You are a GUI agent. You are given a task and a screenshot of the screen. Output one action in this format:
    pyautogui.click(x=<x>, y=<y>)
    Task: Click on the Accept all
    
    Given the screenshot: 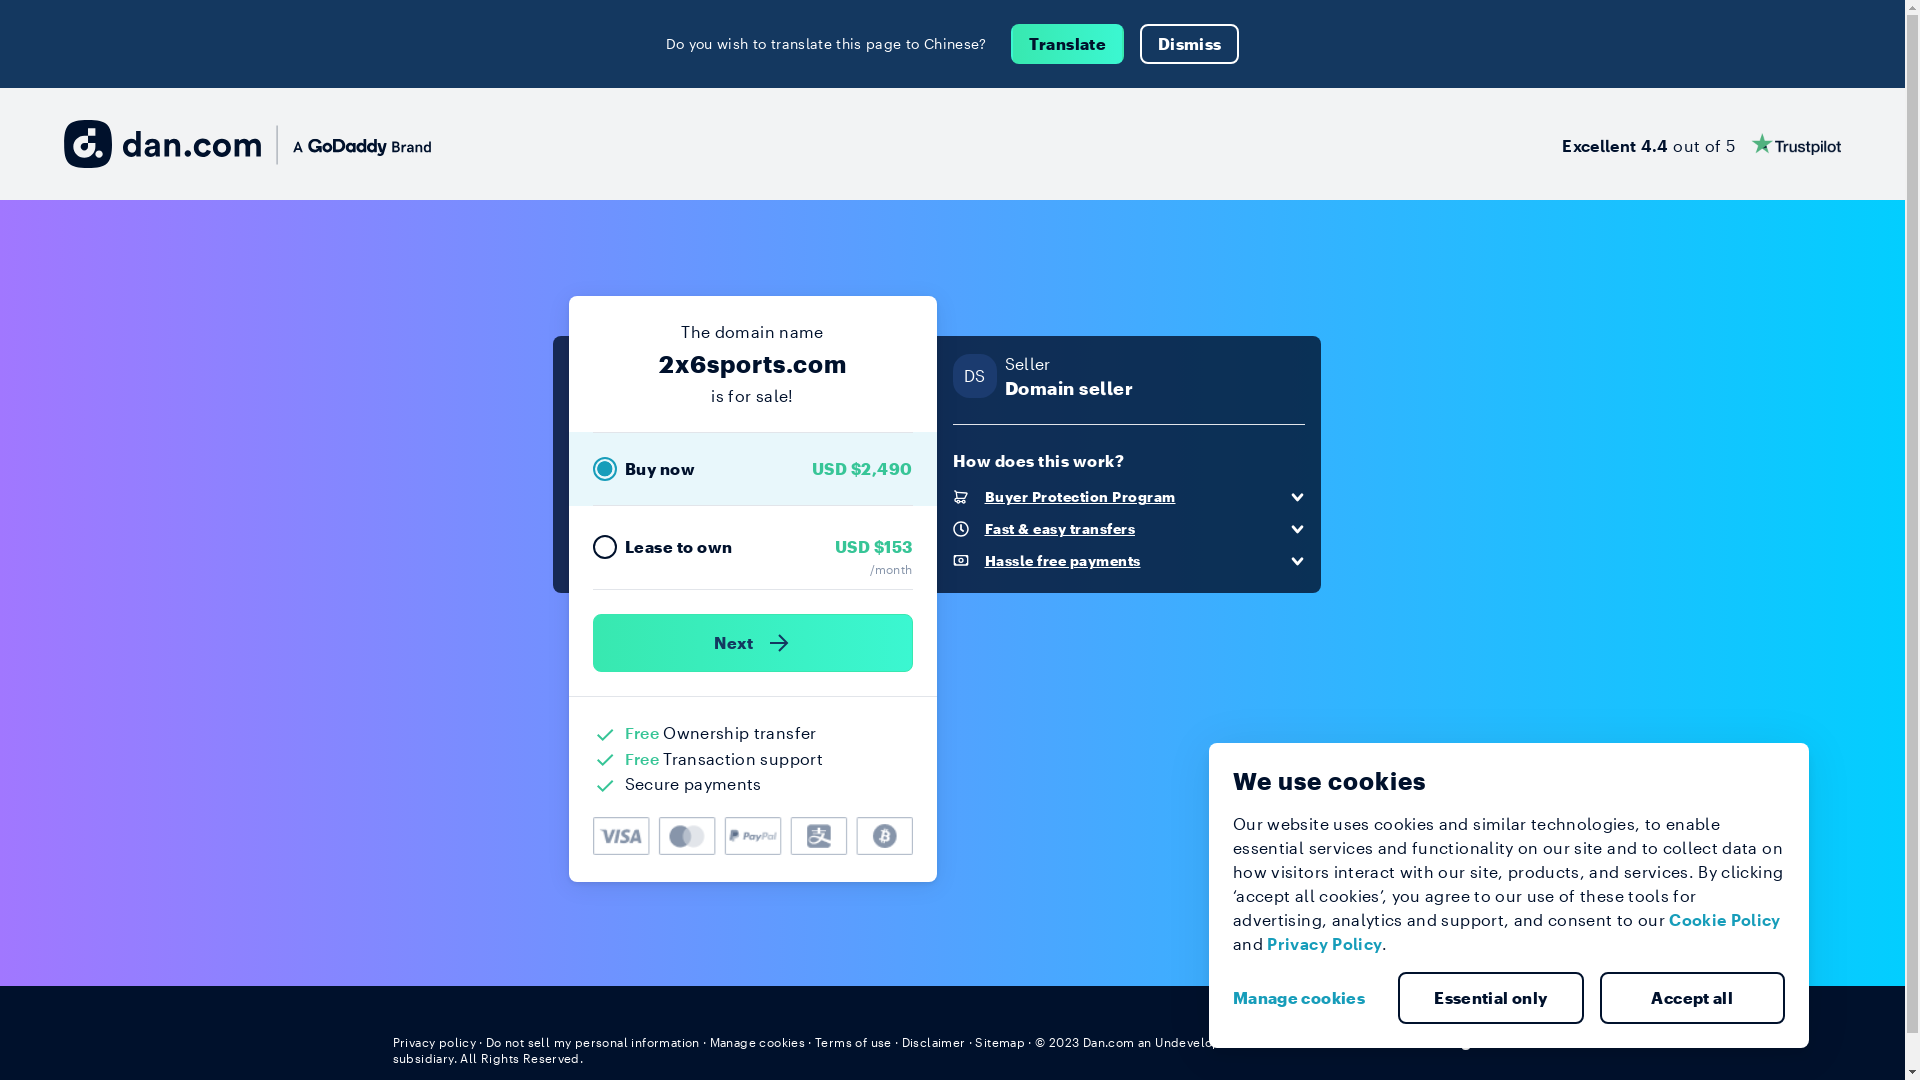 What is the action you would take?
    pyautogui.click(x=1693, y=998)
    